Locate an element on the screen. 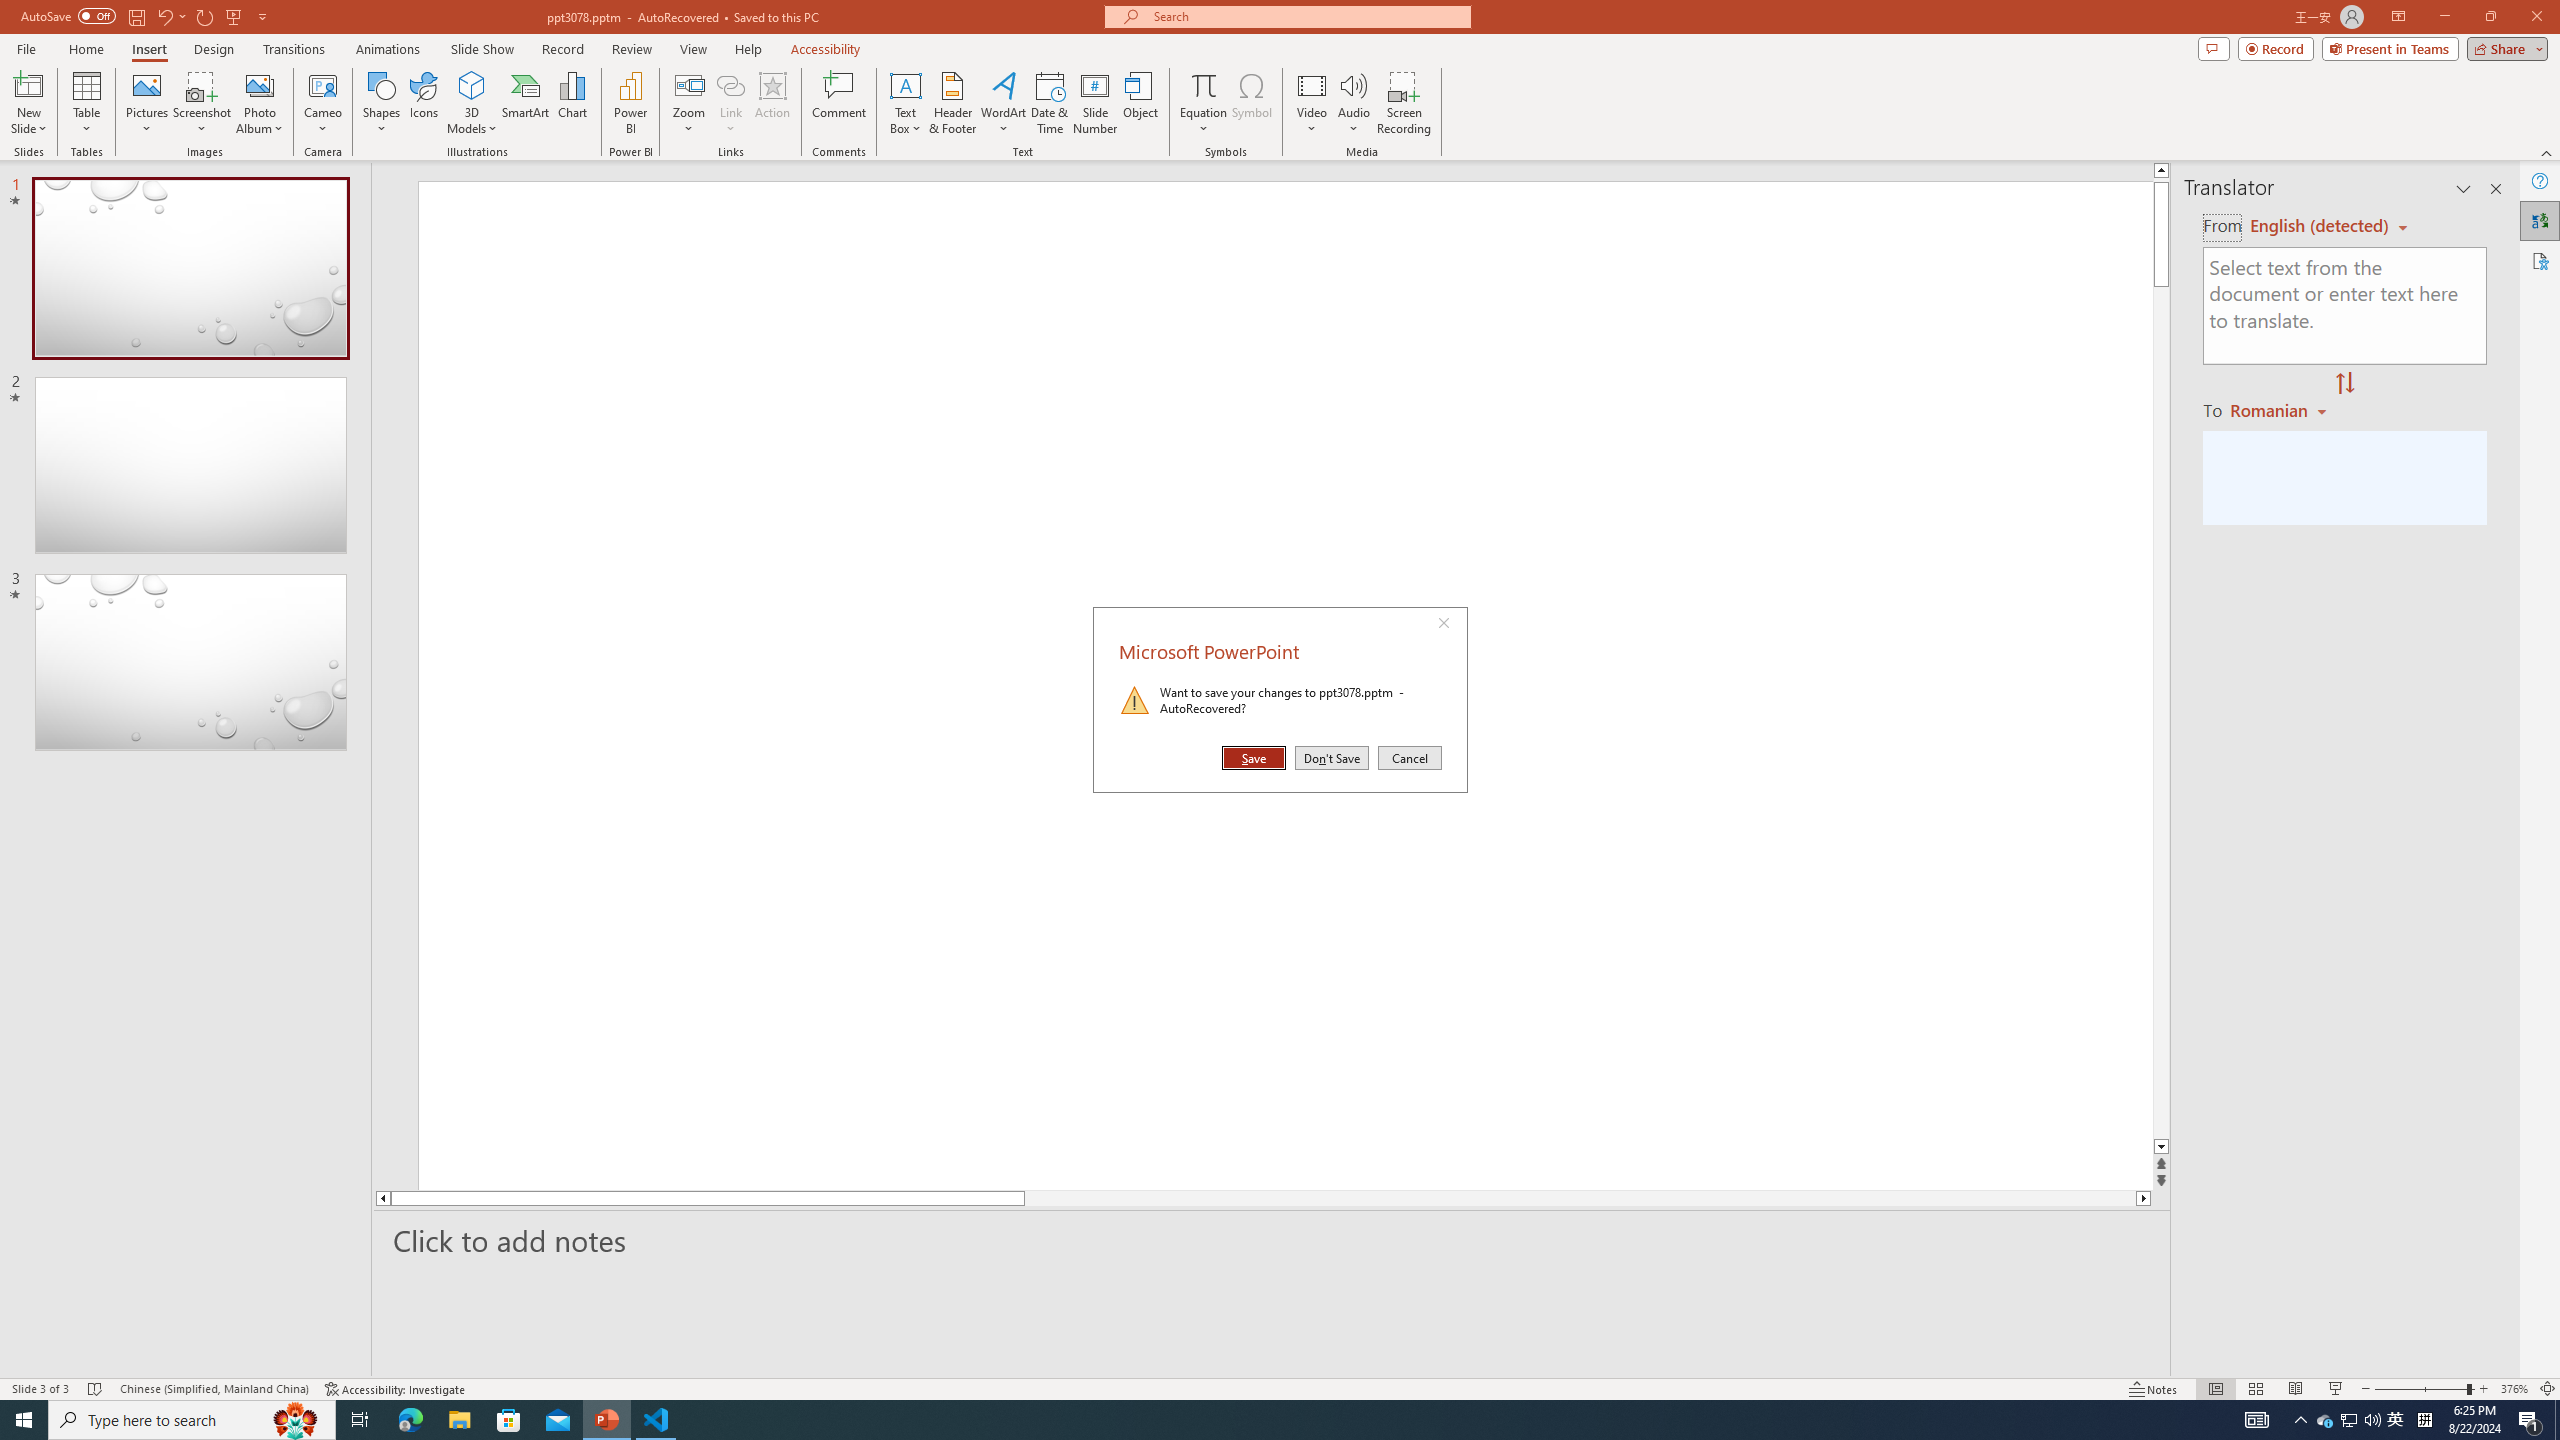 The height and width of the screenshot is (1440, 2560). Running applications is located at coordinates (1232, 1420).